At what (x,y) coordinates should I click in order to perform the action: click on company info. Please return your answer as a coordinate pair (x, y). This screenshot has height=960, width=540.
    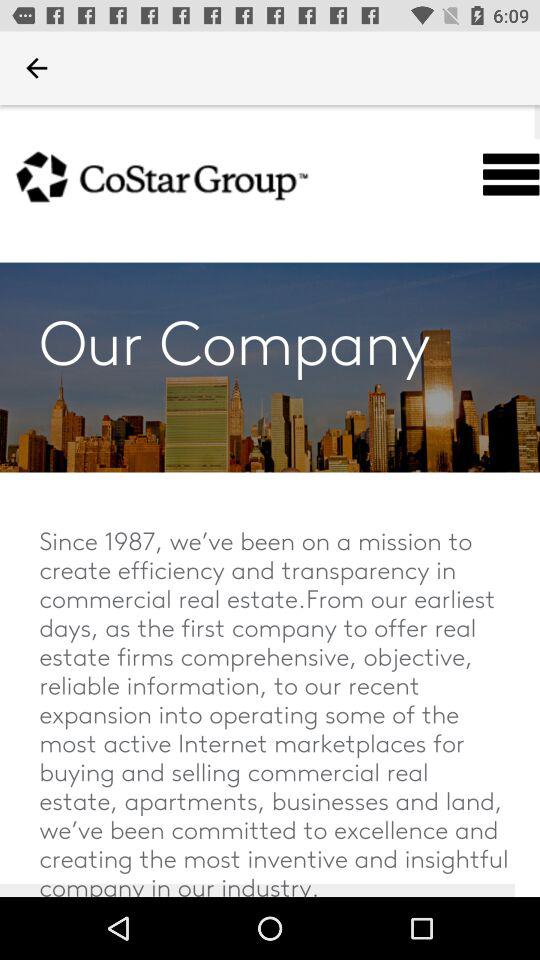
    Looking at the image, I should click on (270, 501).